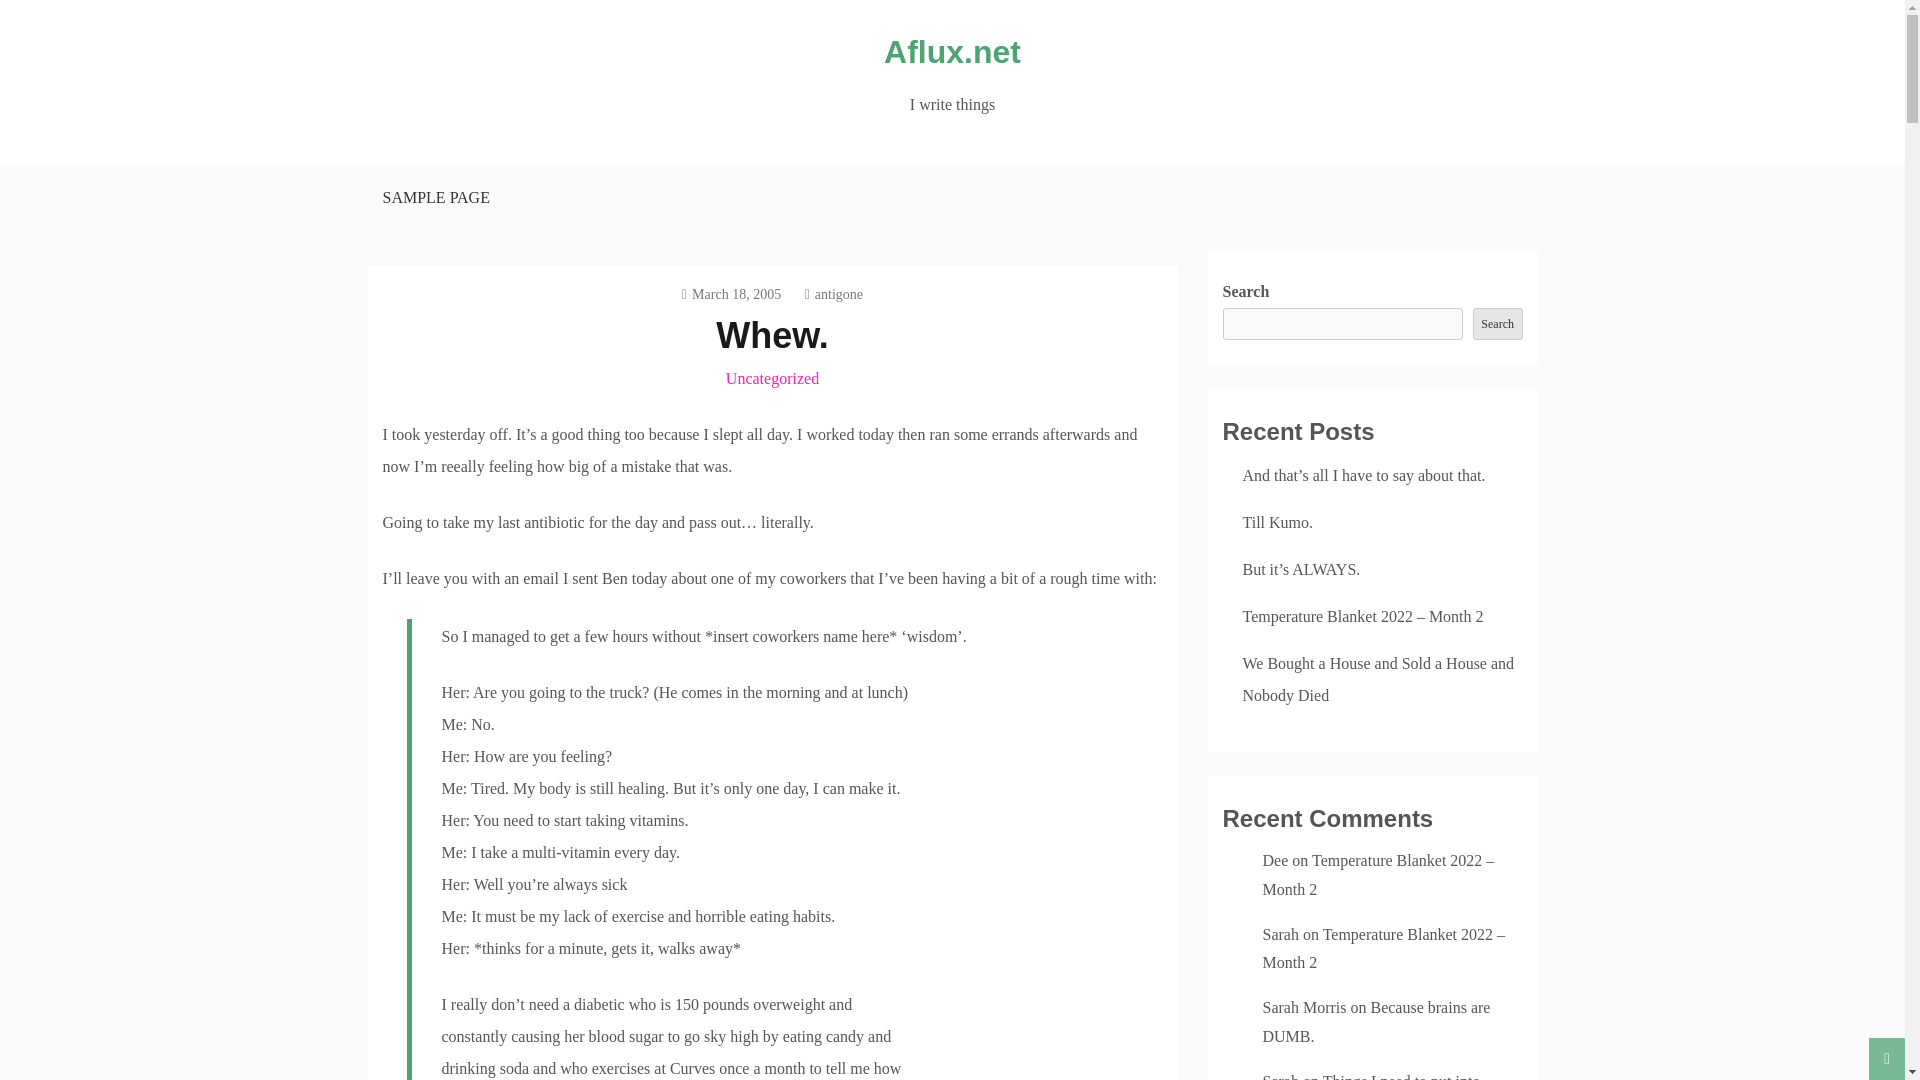 The image size is (1920, 1080). What do you see at coordinates (1279, 934) in the screenshot?
I see `Sarah` at bounding box center [1279, 934].